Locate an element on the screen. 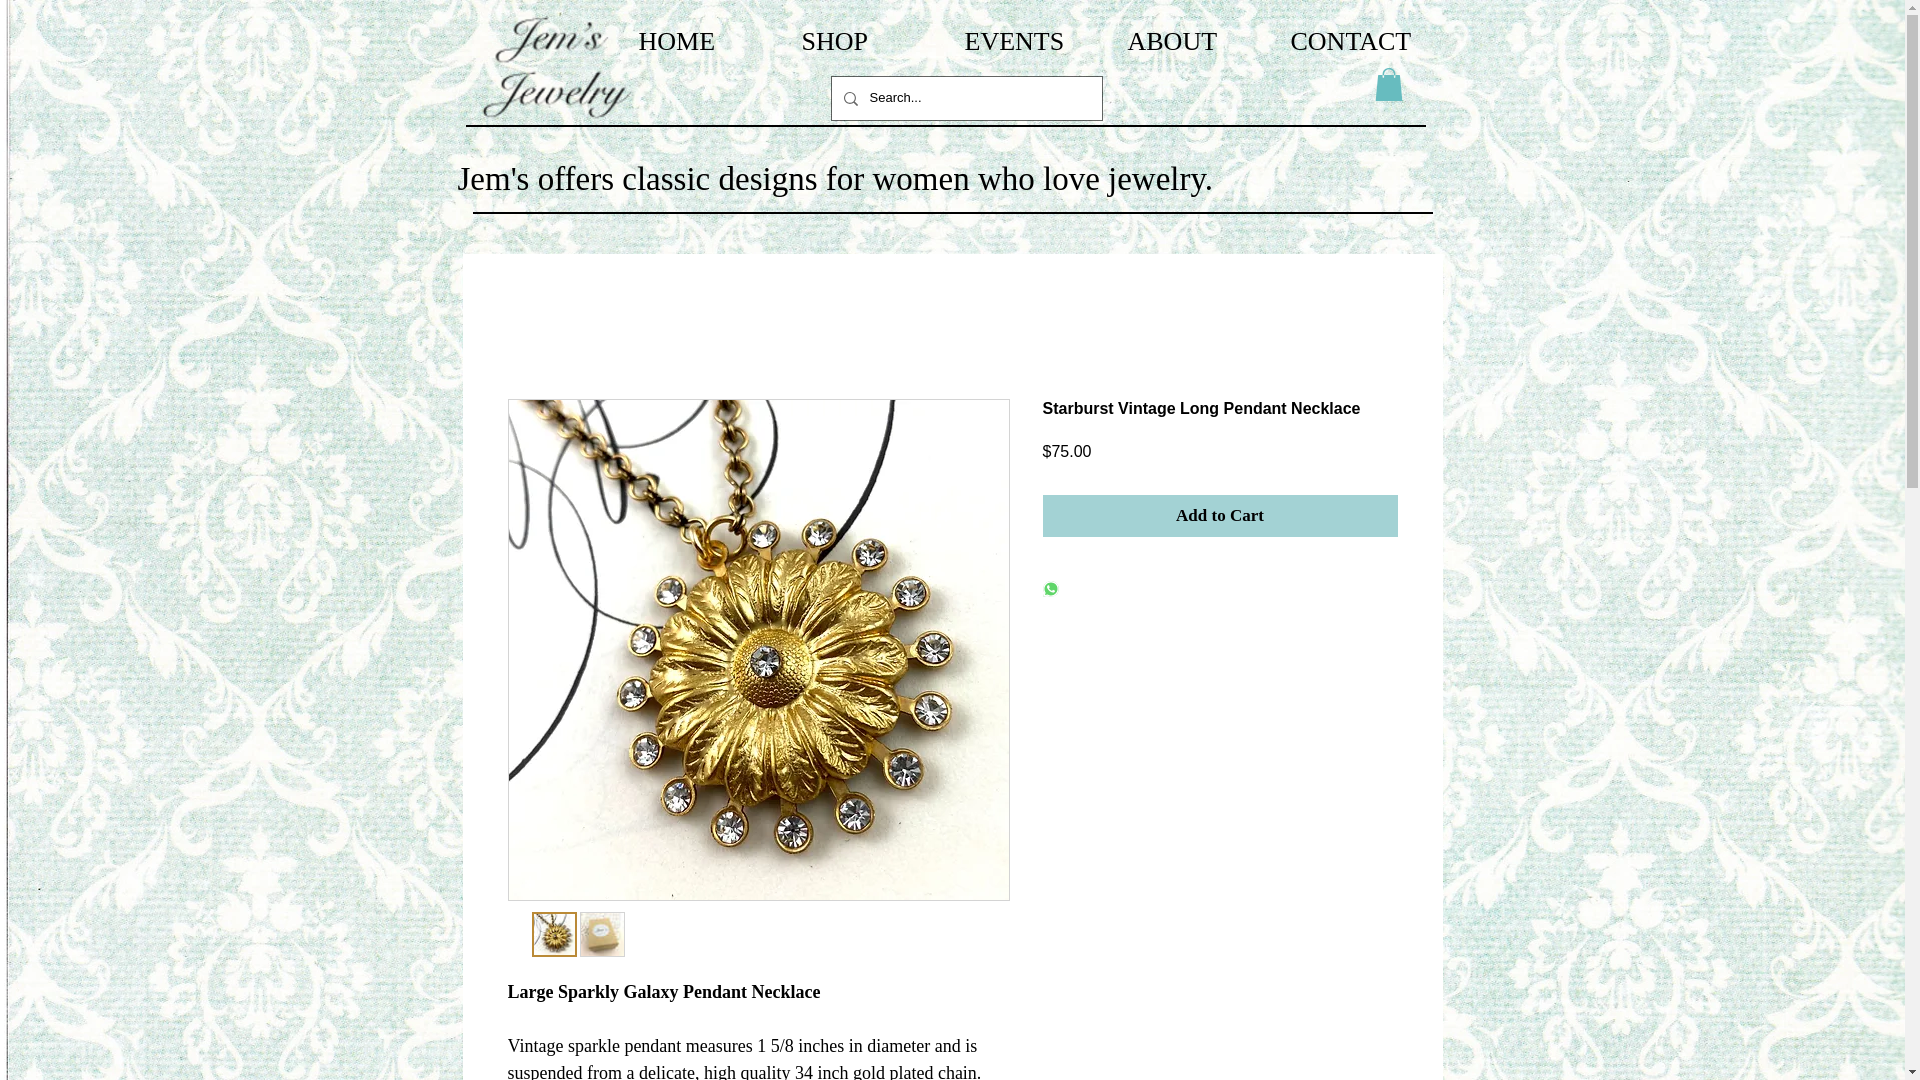  HOME is located at coordinates (709, 42).